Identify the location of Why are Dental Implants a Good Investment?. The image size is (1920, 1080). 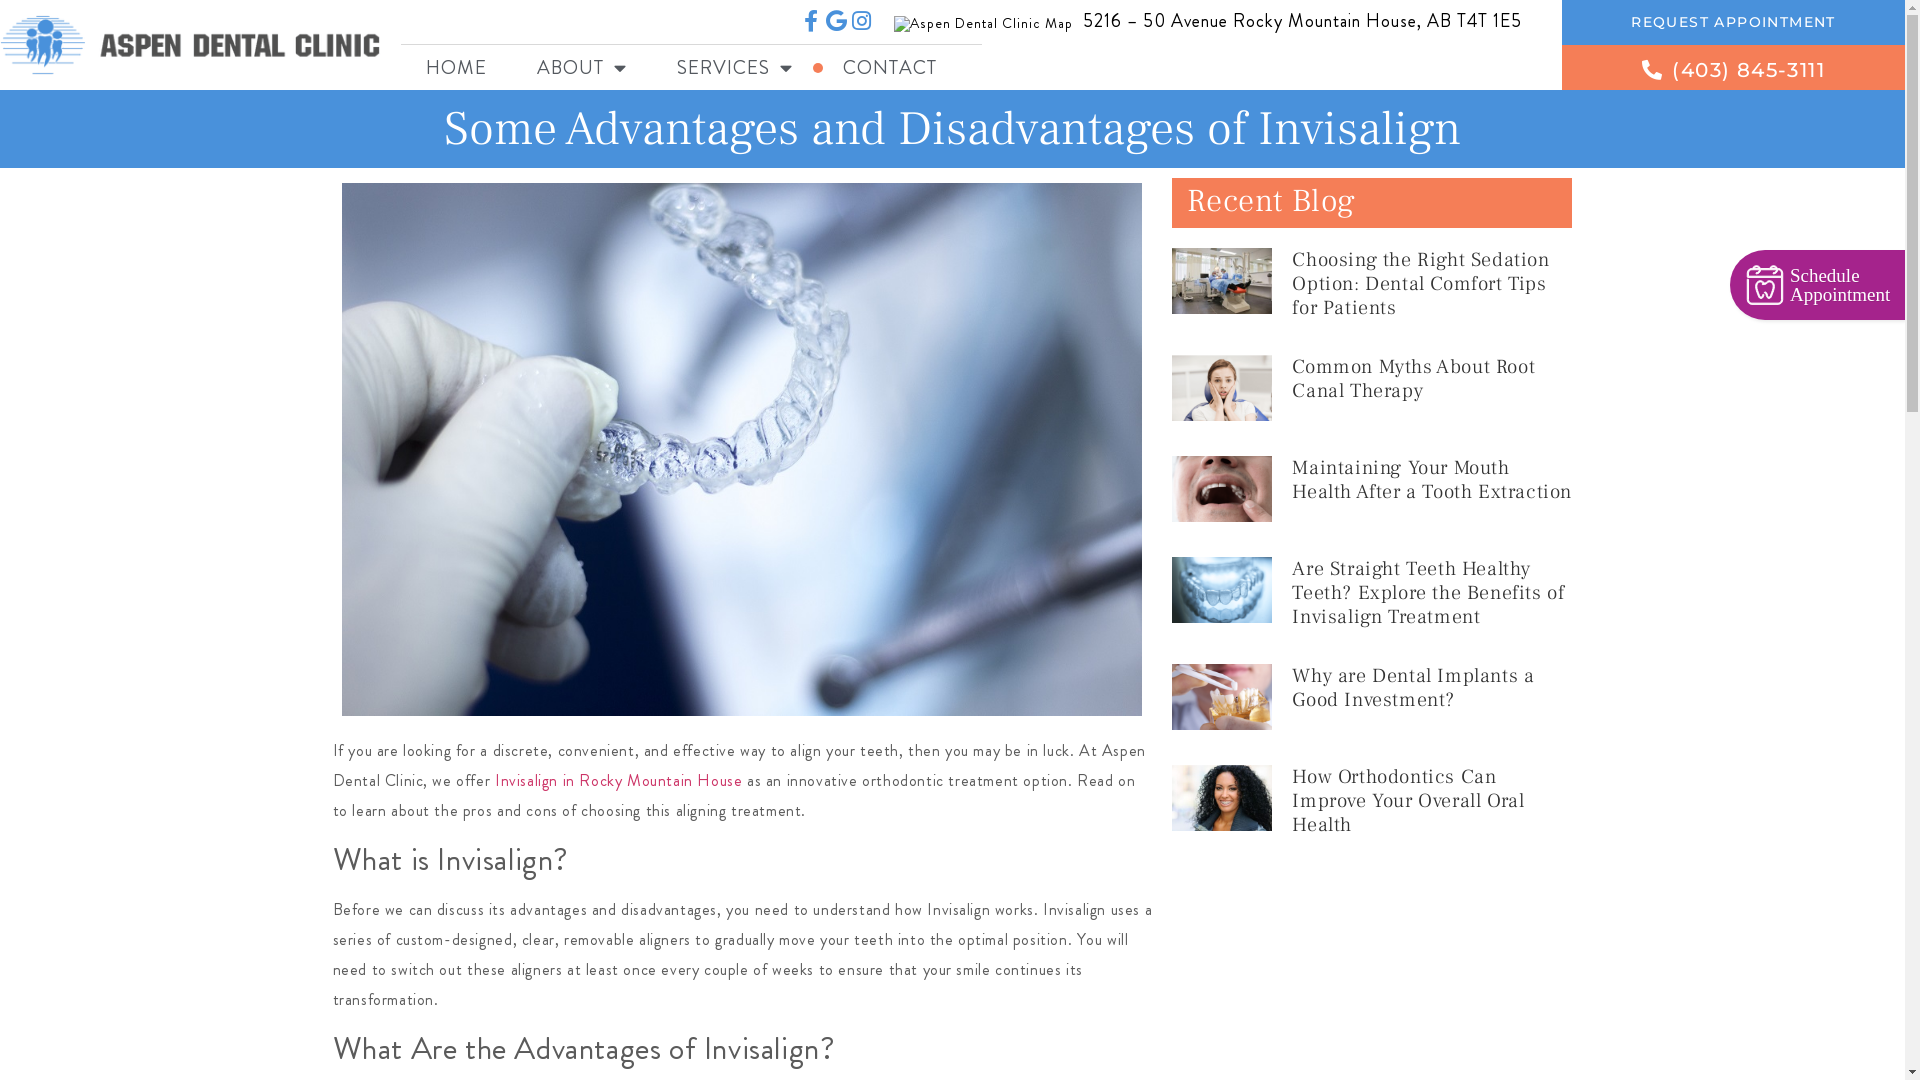
(1413, 688).